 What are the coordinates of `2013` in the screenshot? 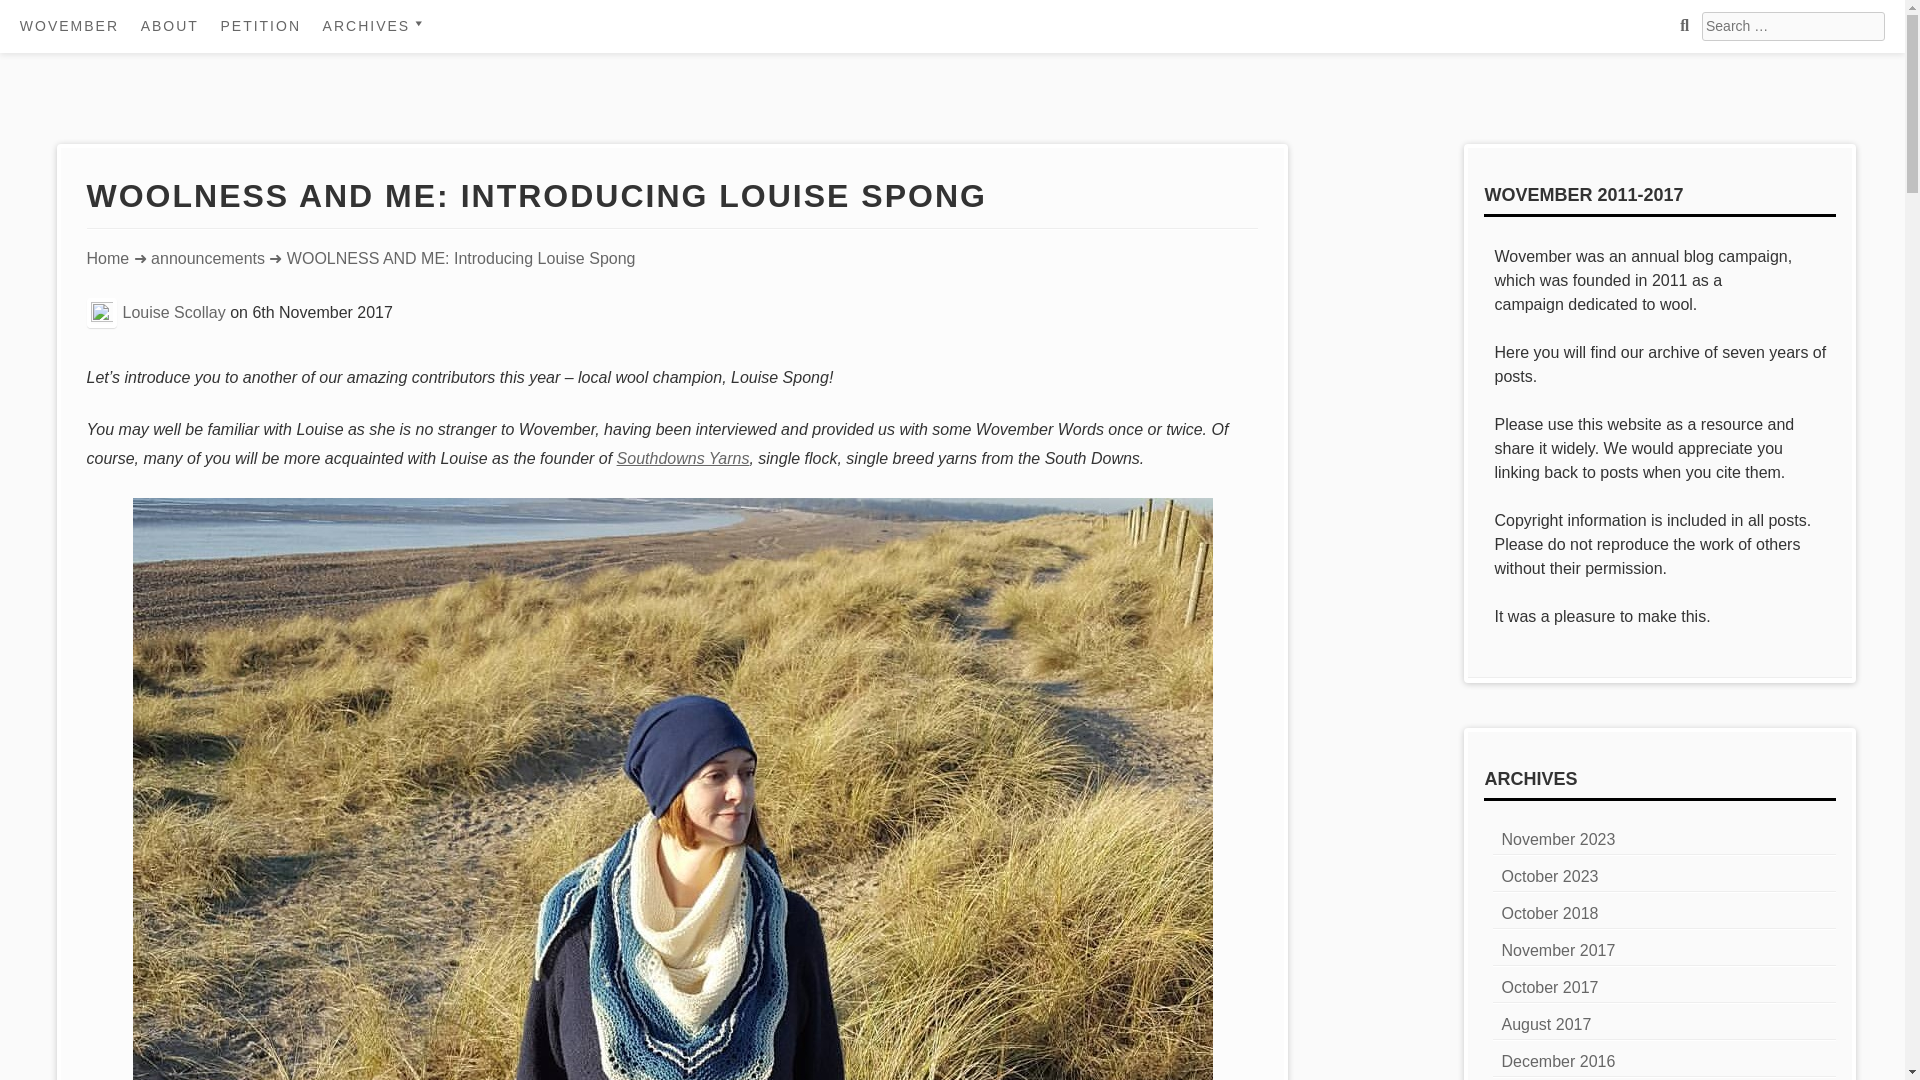 It's located at (428, 139).